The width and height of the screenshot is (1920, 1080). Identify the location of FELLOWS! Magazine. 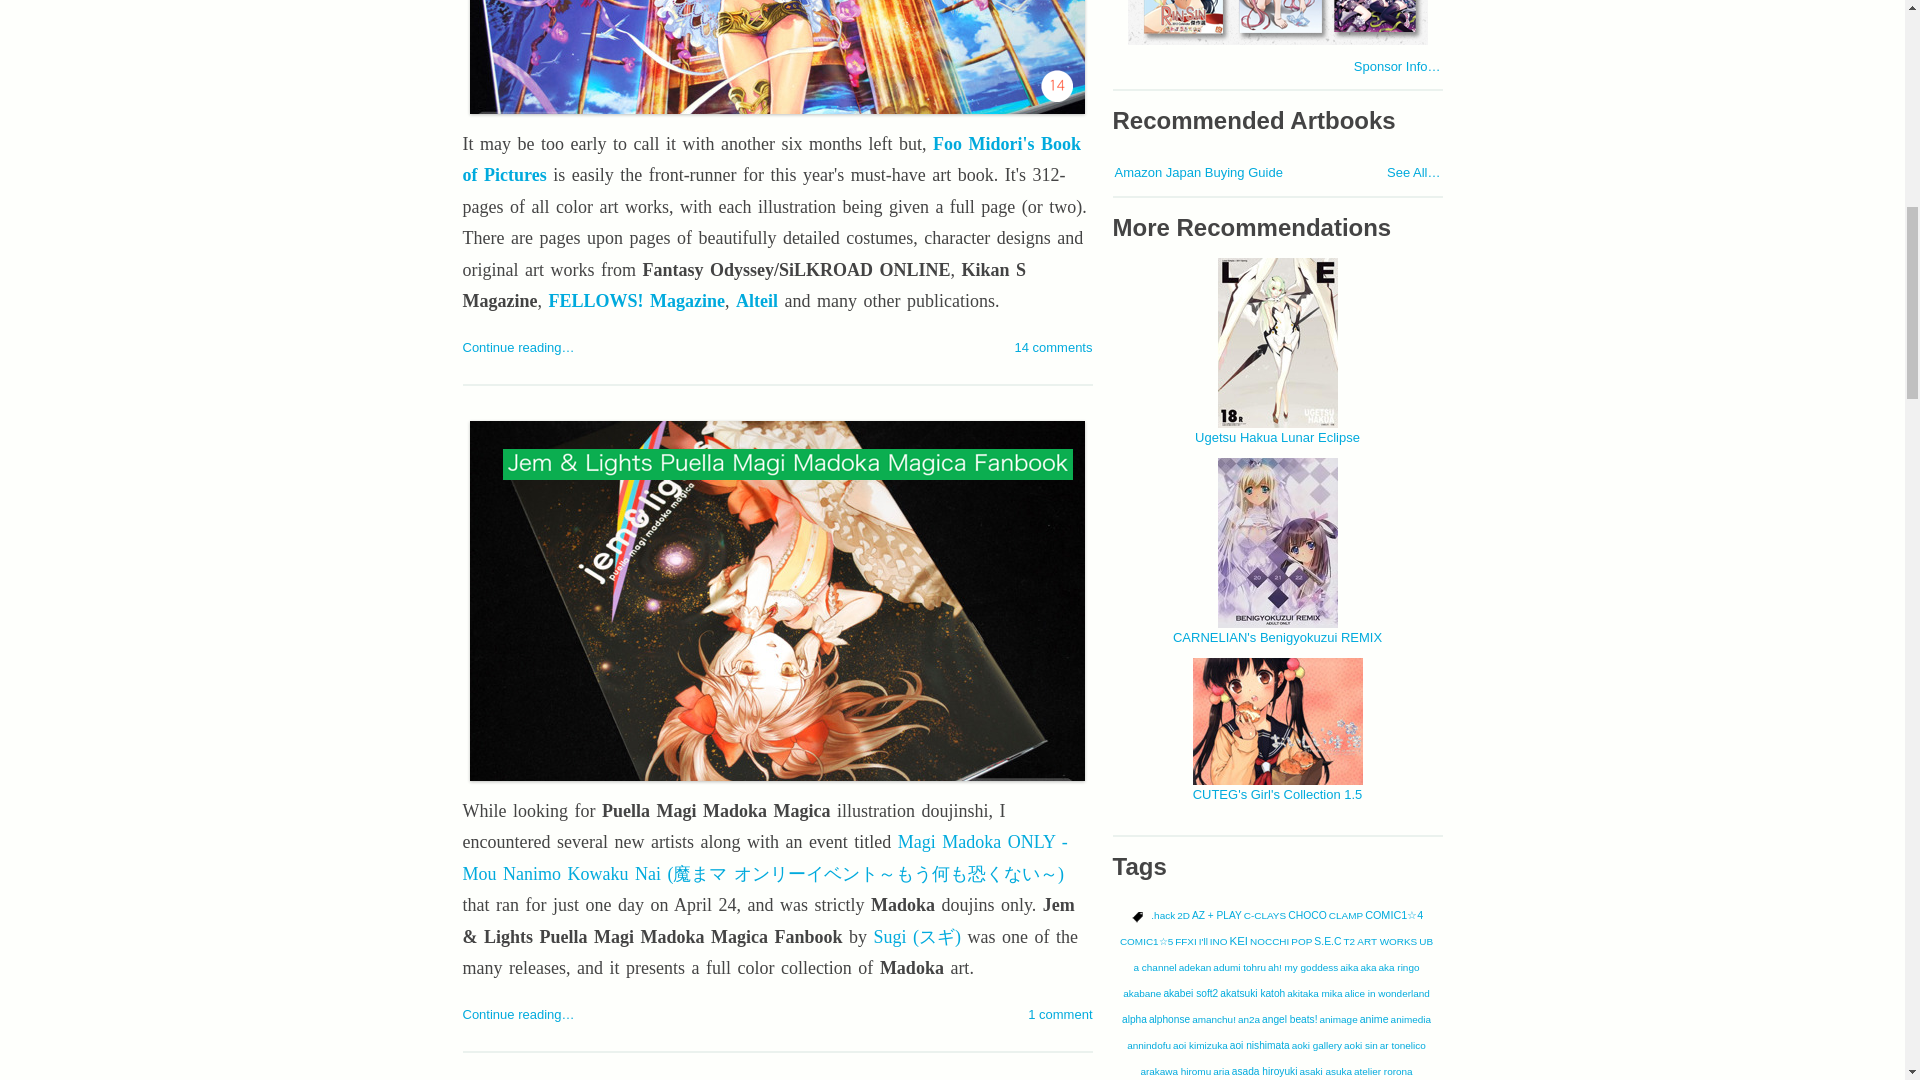
(636, 300).